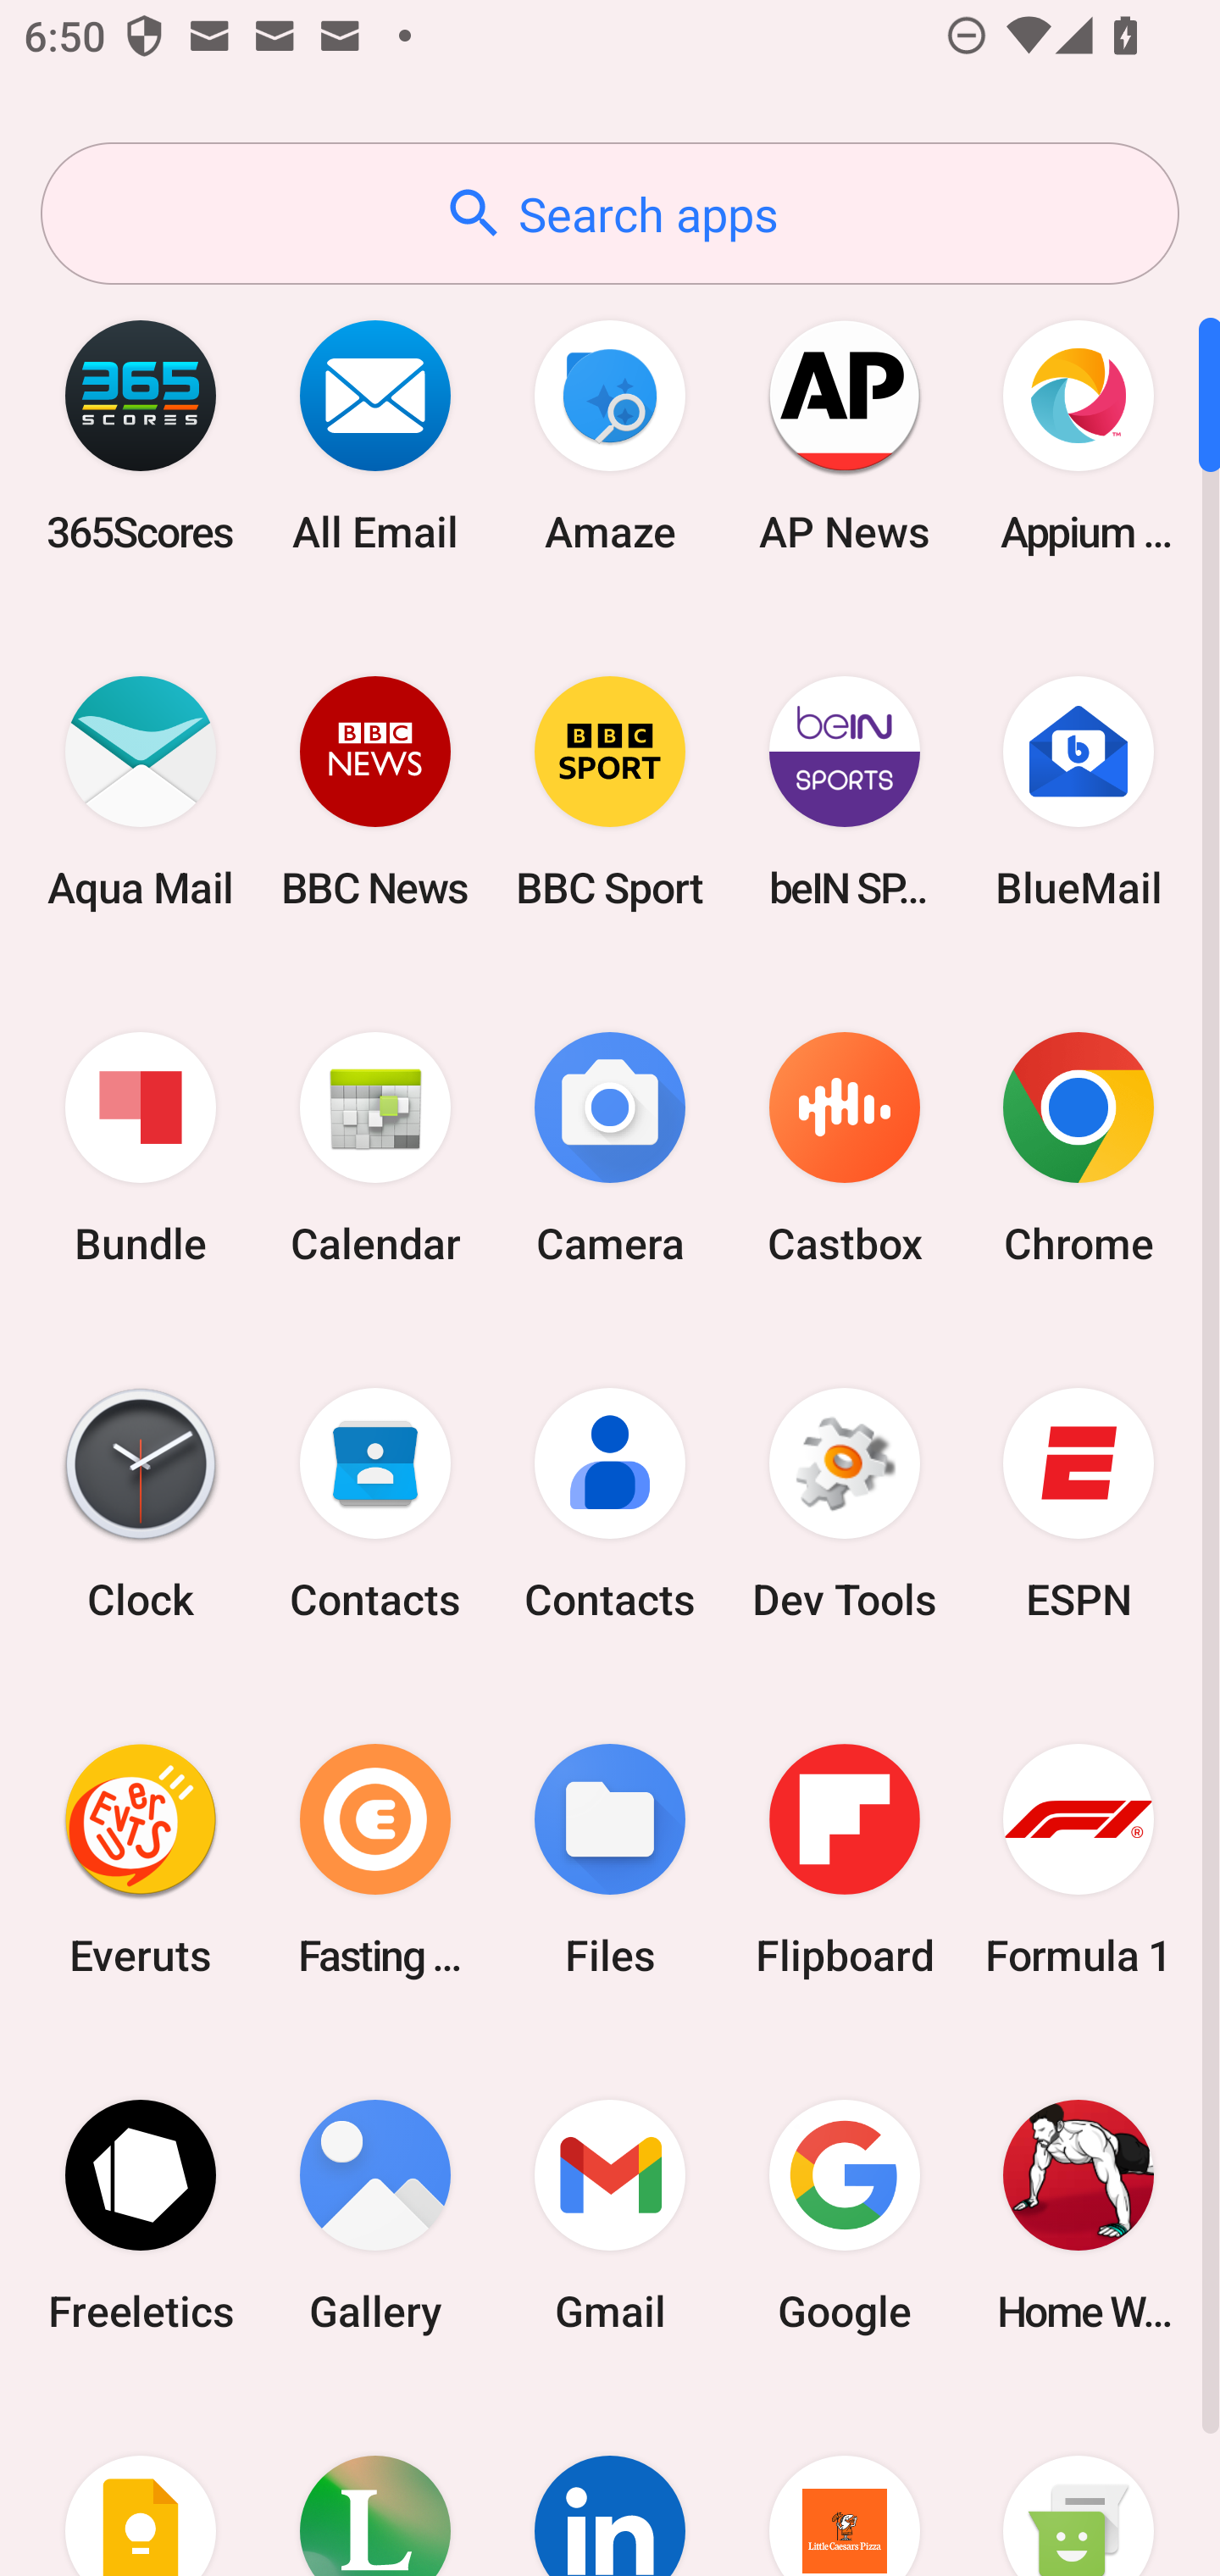 This screenshot has height=2576, width=1220. Describe the element at coordinates (141, 436) in the screenshot. I see `365Scores` at that location.